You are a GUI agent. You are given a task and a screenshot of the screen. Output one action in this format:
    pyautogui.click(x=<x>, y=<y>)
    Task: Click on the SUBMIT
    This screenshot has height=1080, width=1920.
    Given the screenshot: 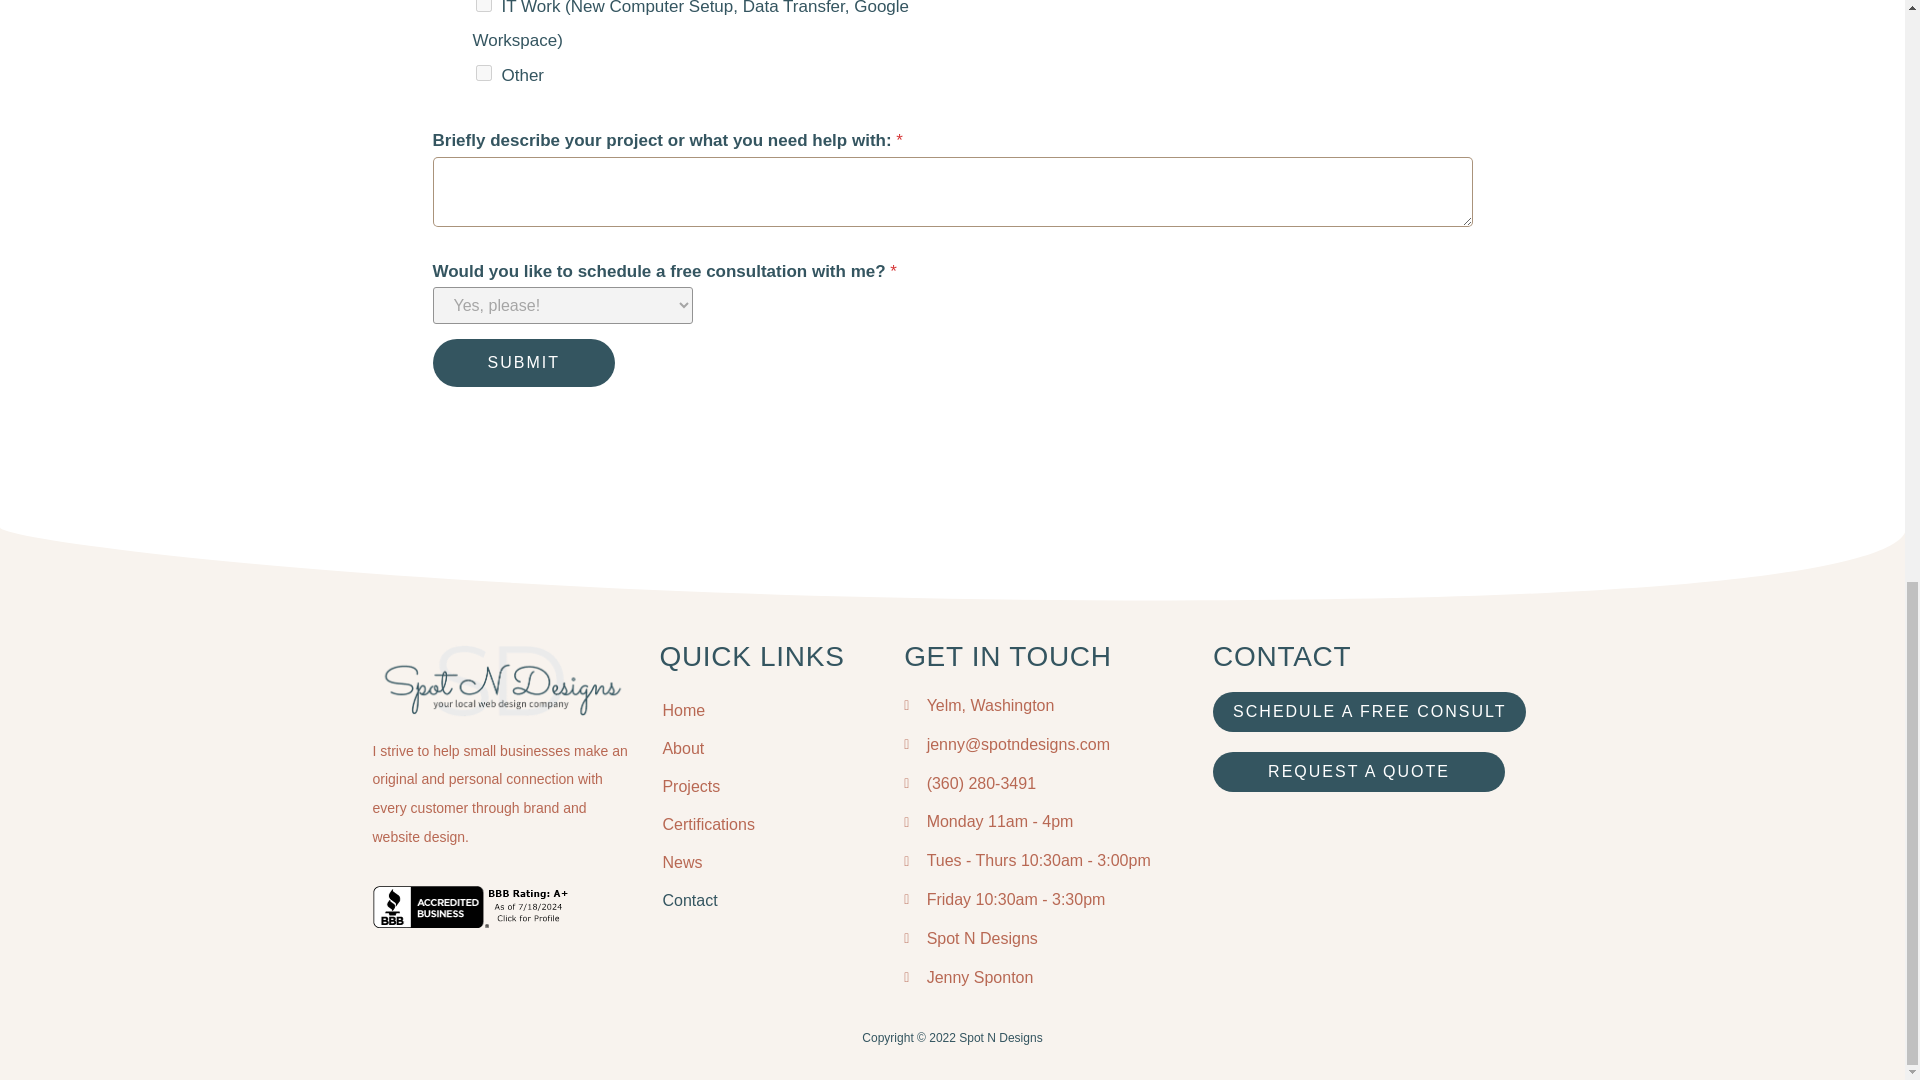 What is the action you would take?
    pyautogui.click(x=523, y=362)
    